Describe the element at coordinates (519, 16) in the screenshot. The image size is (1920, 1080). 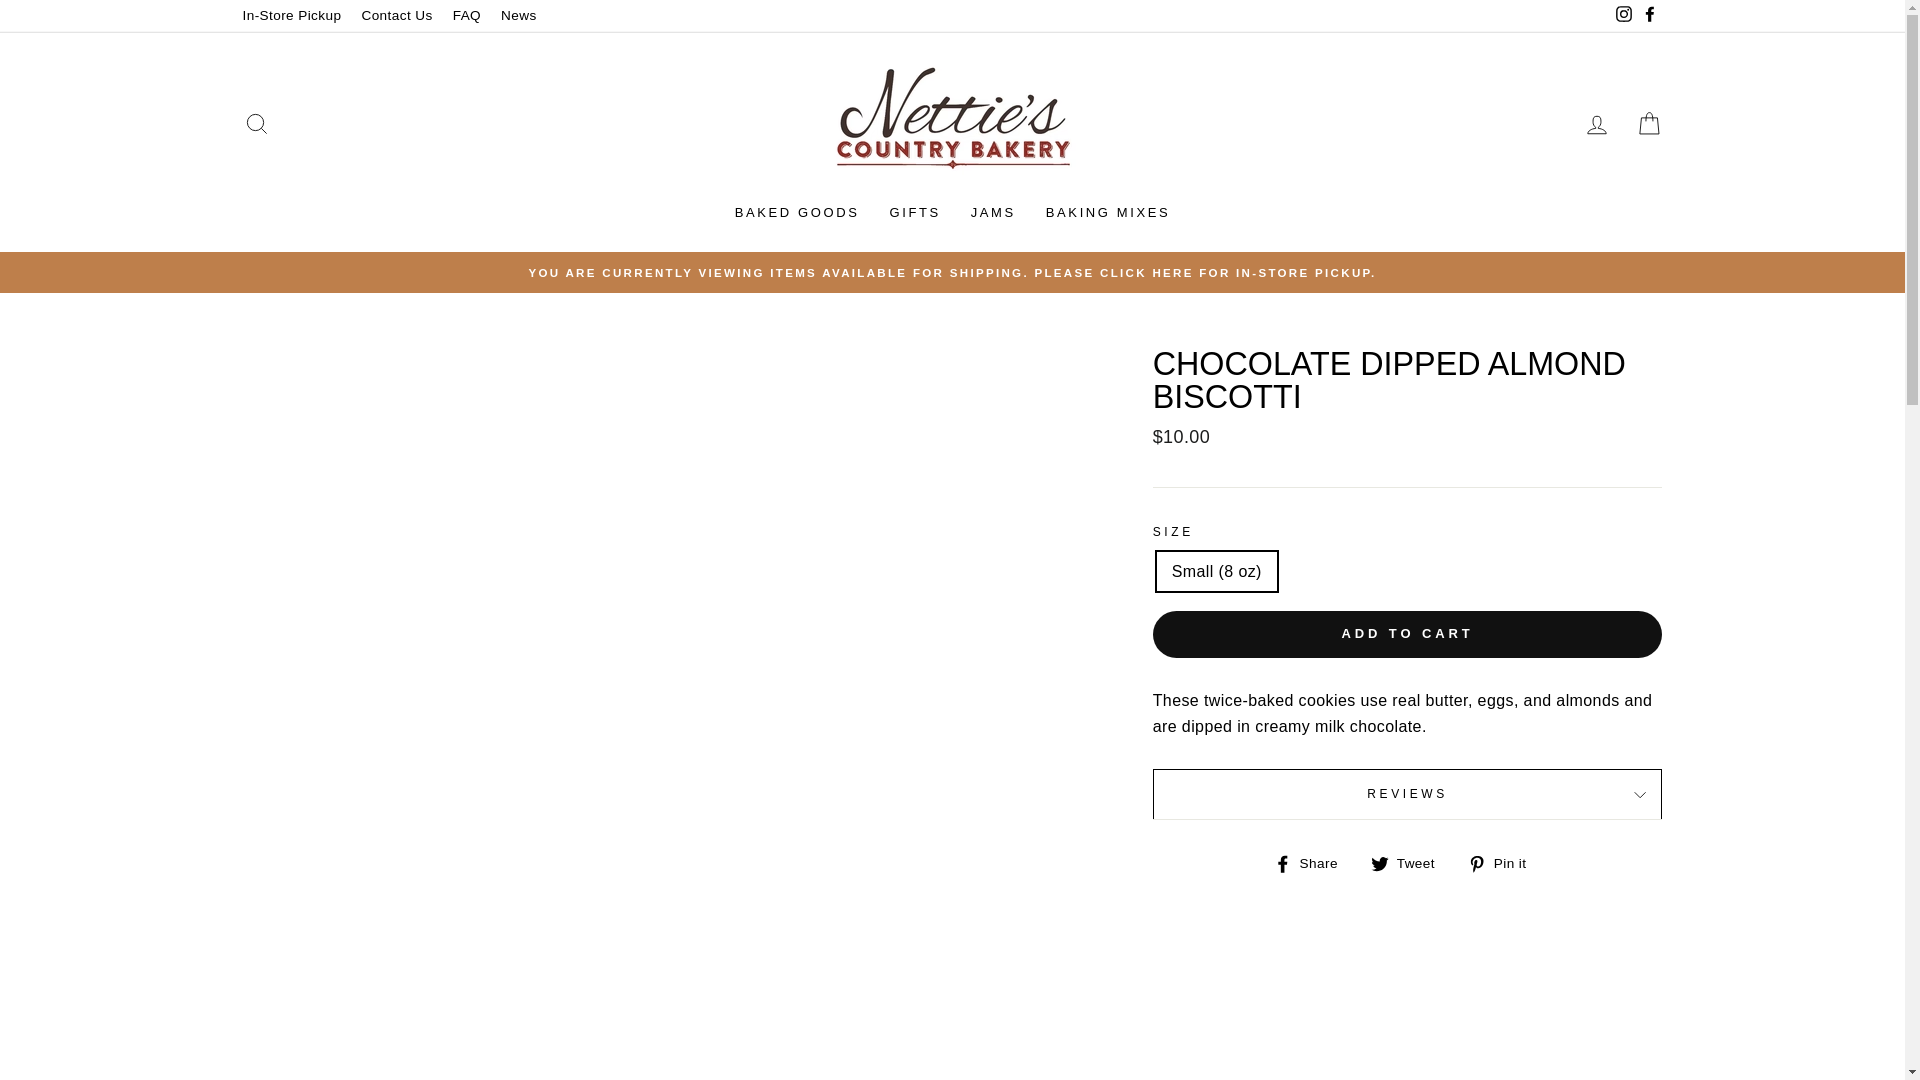
I see `News` at that location.